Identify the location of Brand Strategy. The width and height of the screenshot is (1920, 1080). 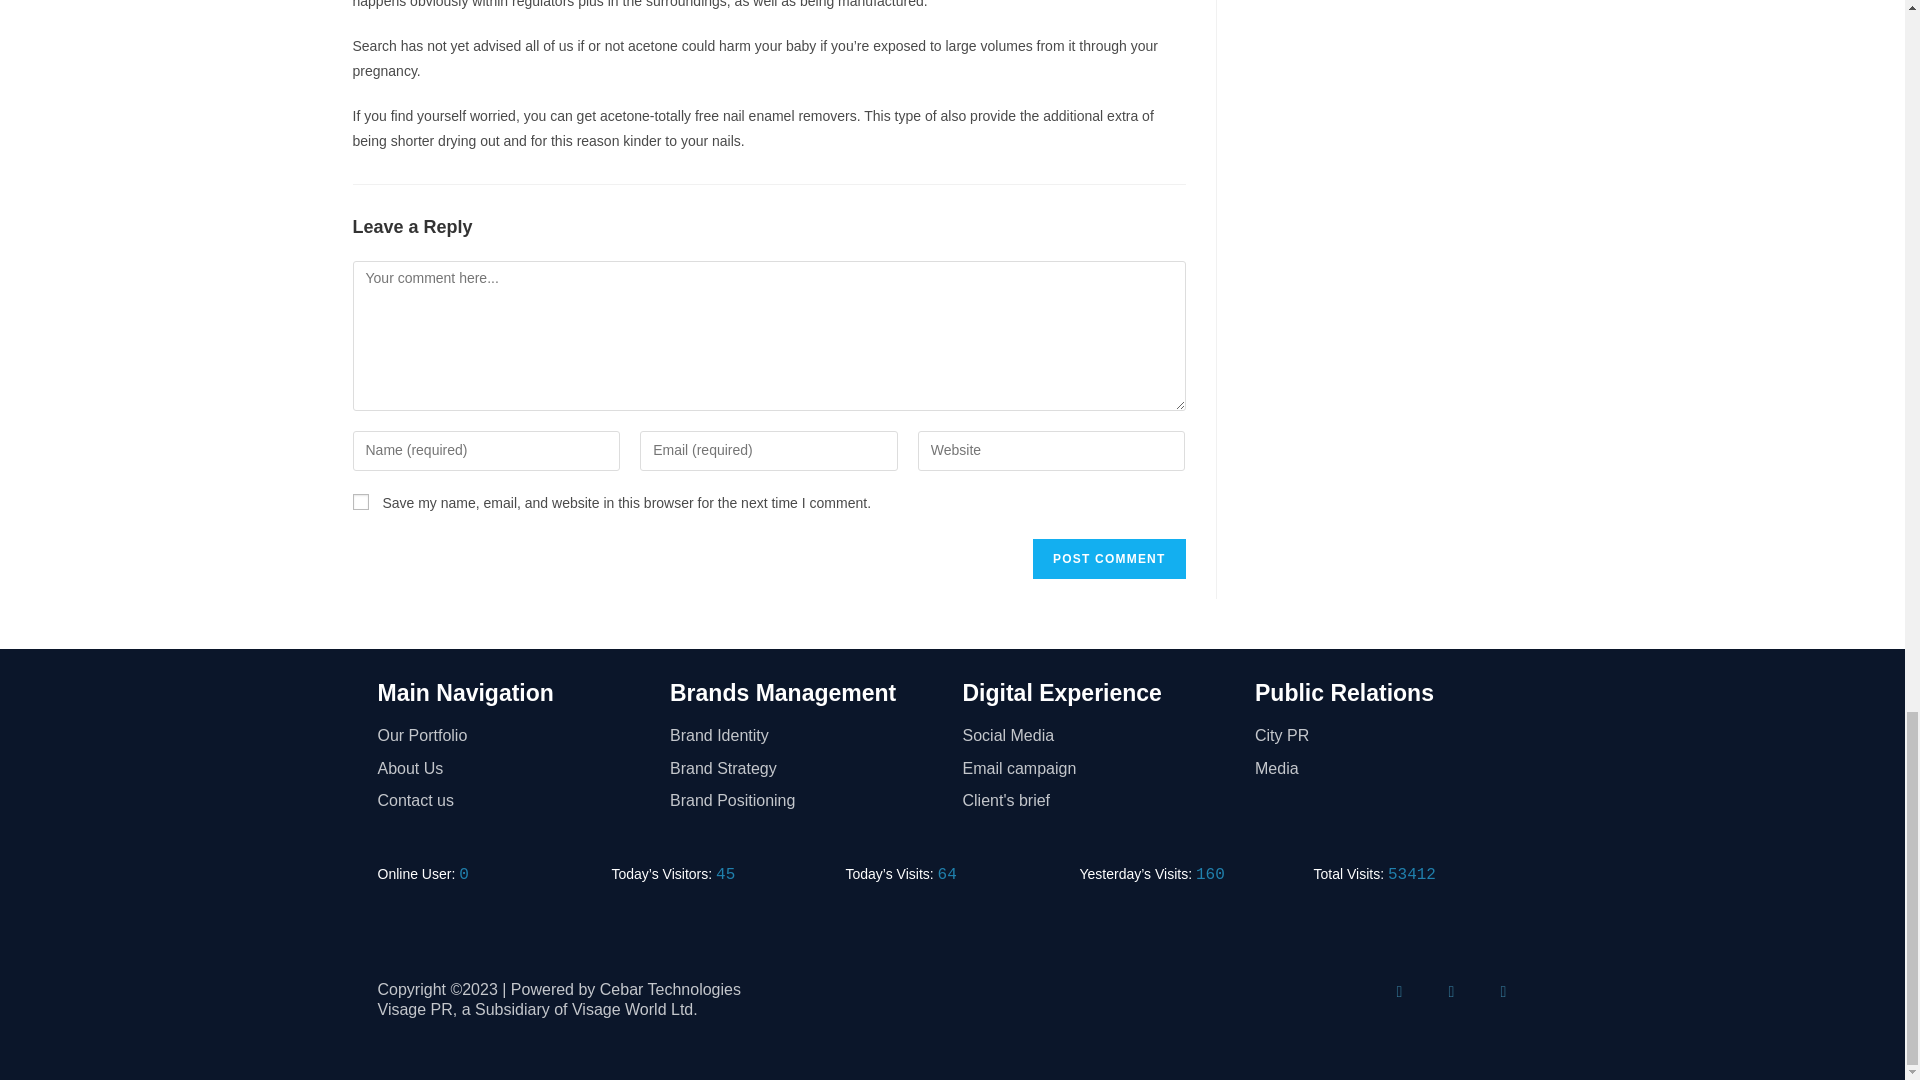
(806, 769).